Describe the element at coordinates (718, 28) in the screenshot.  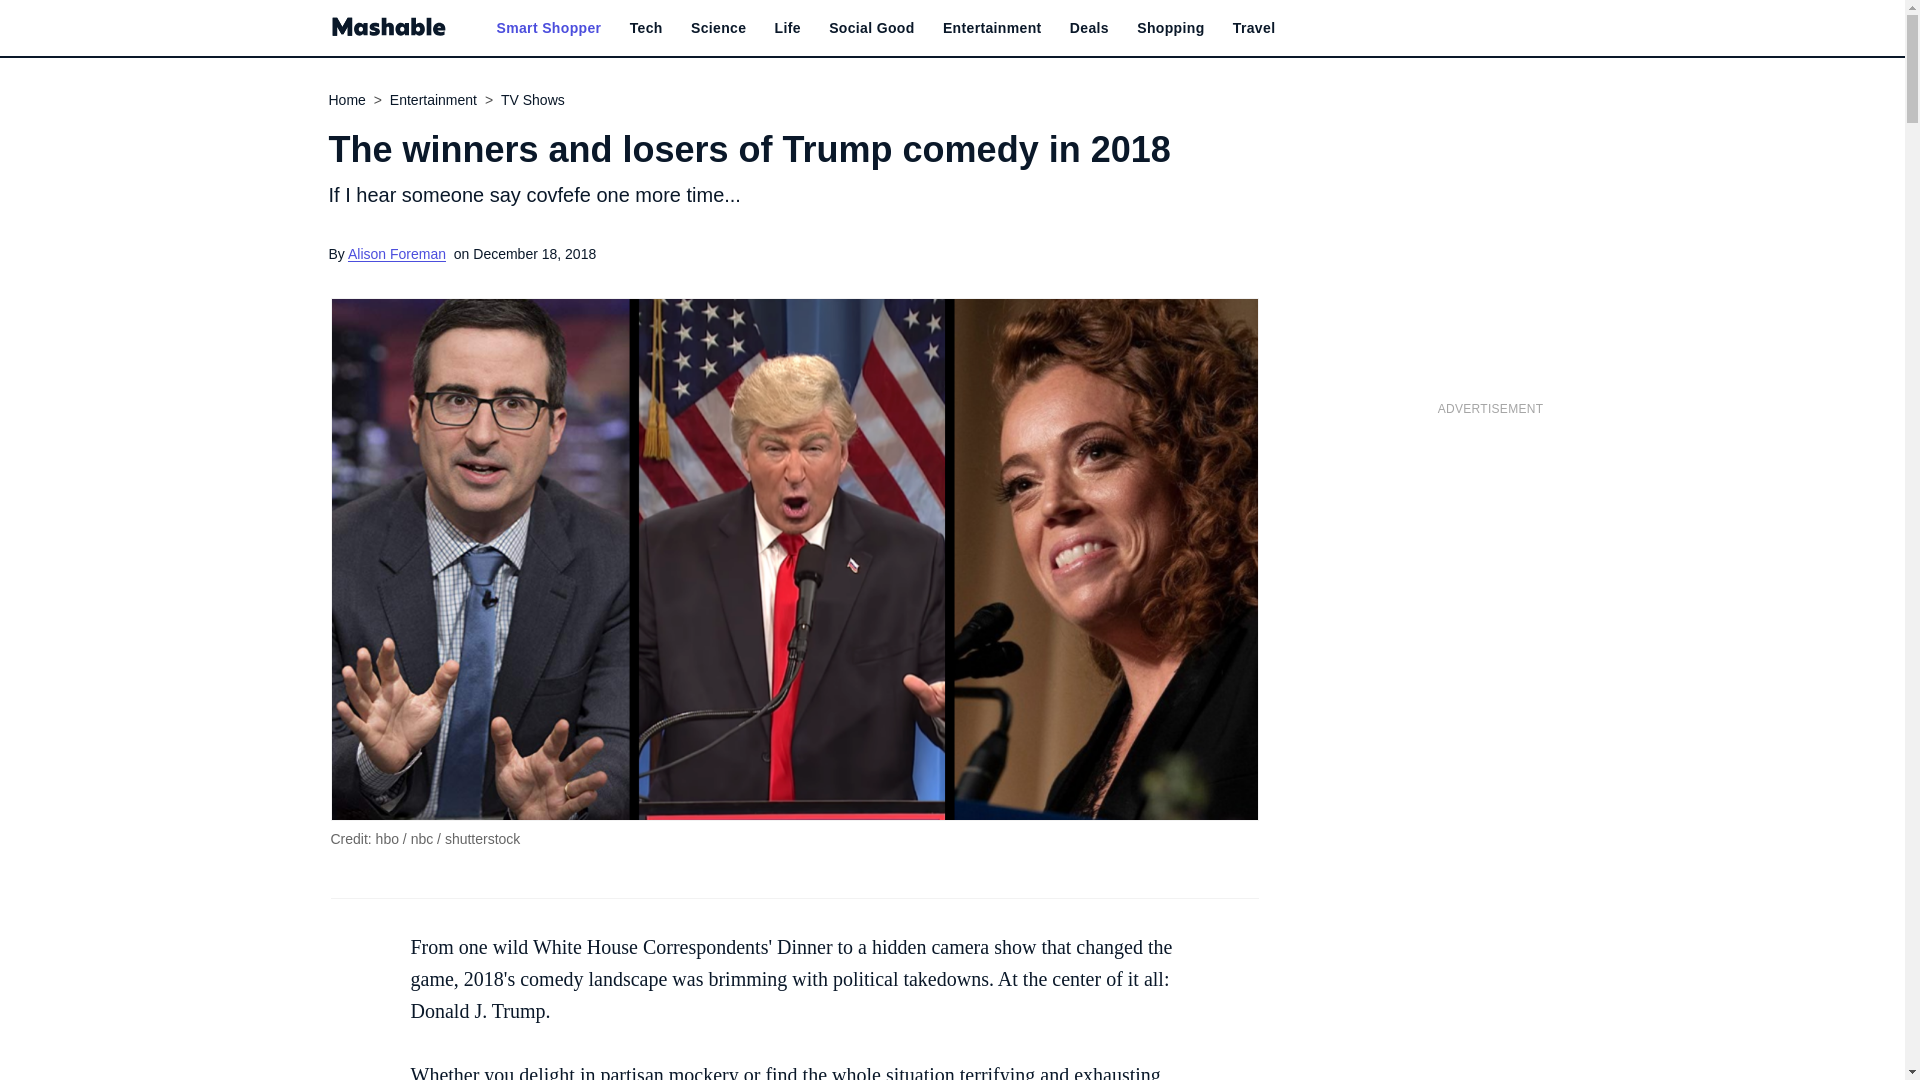
I see `Science` at that location.